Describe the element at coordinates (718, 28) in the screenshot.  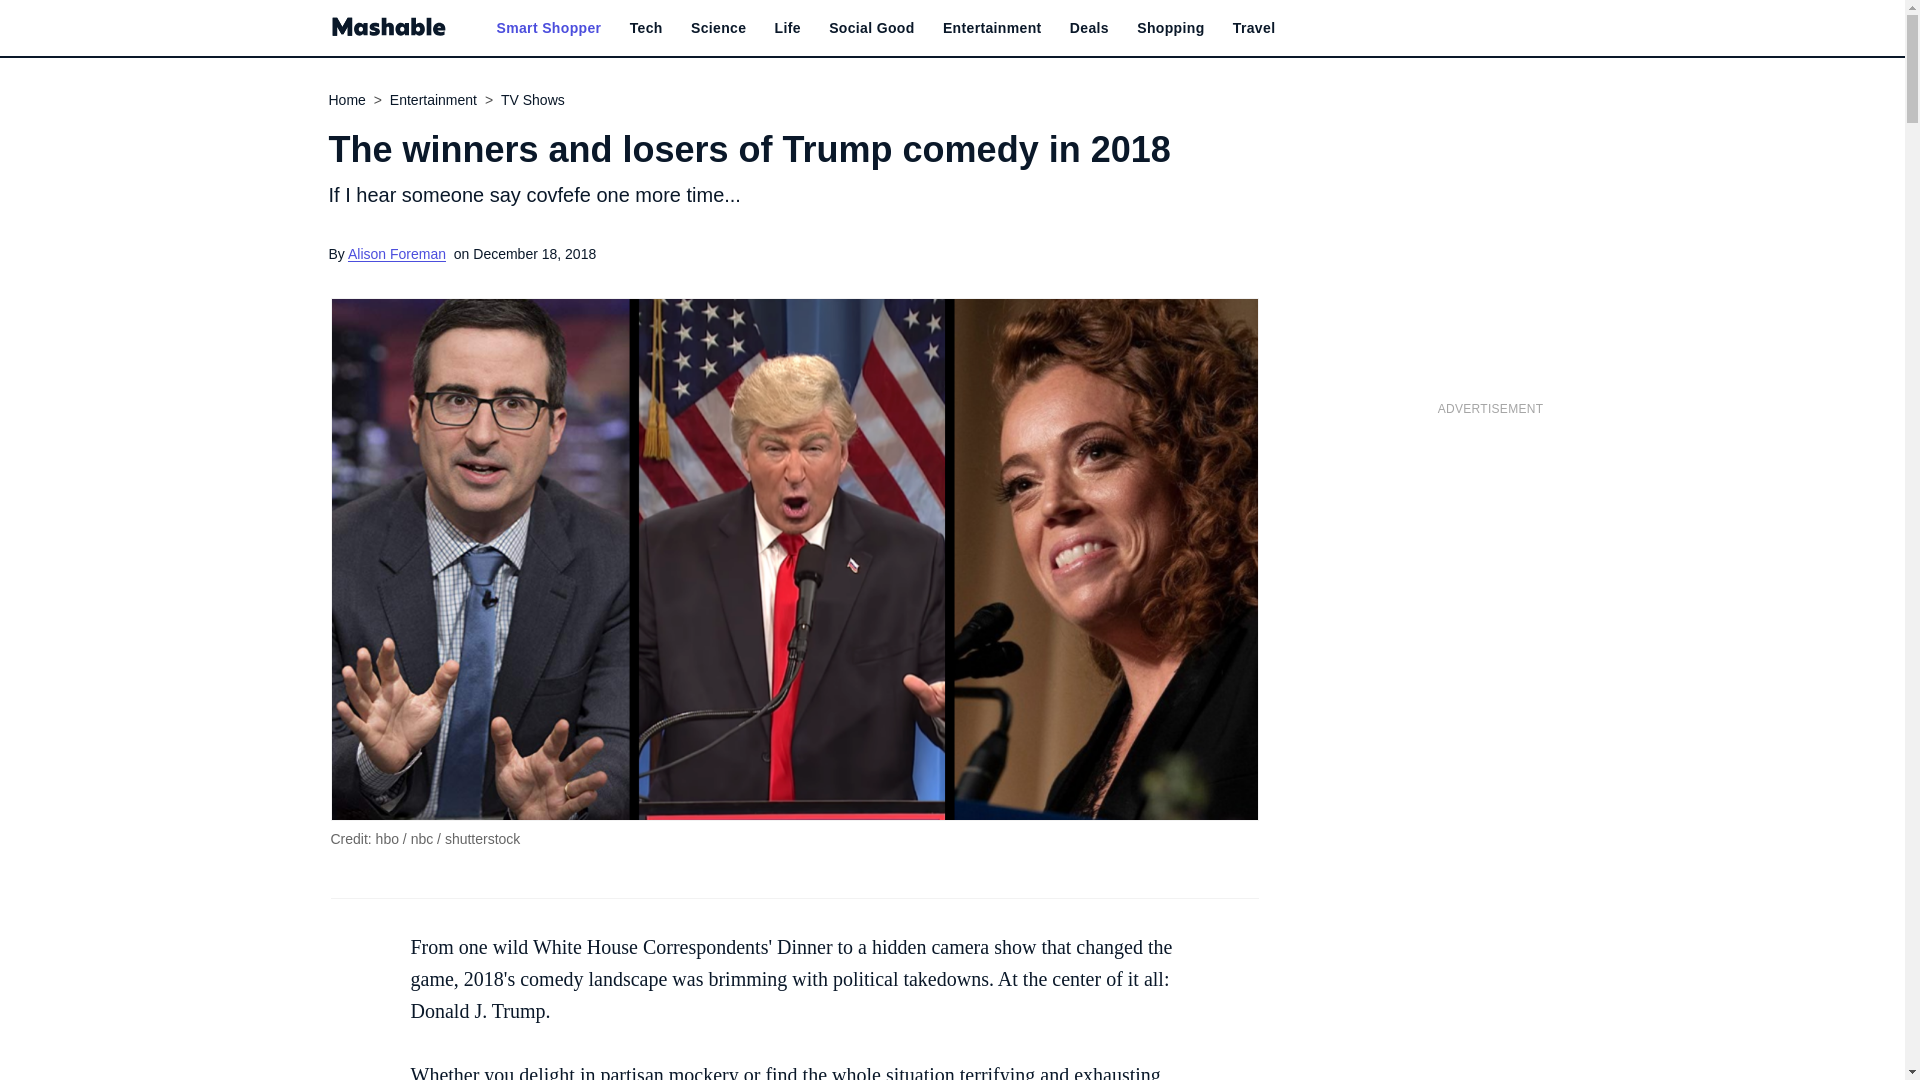
I see `Science` at that location.